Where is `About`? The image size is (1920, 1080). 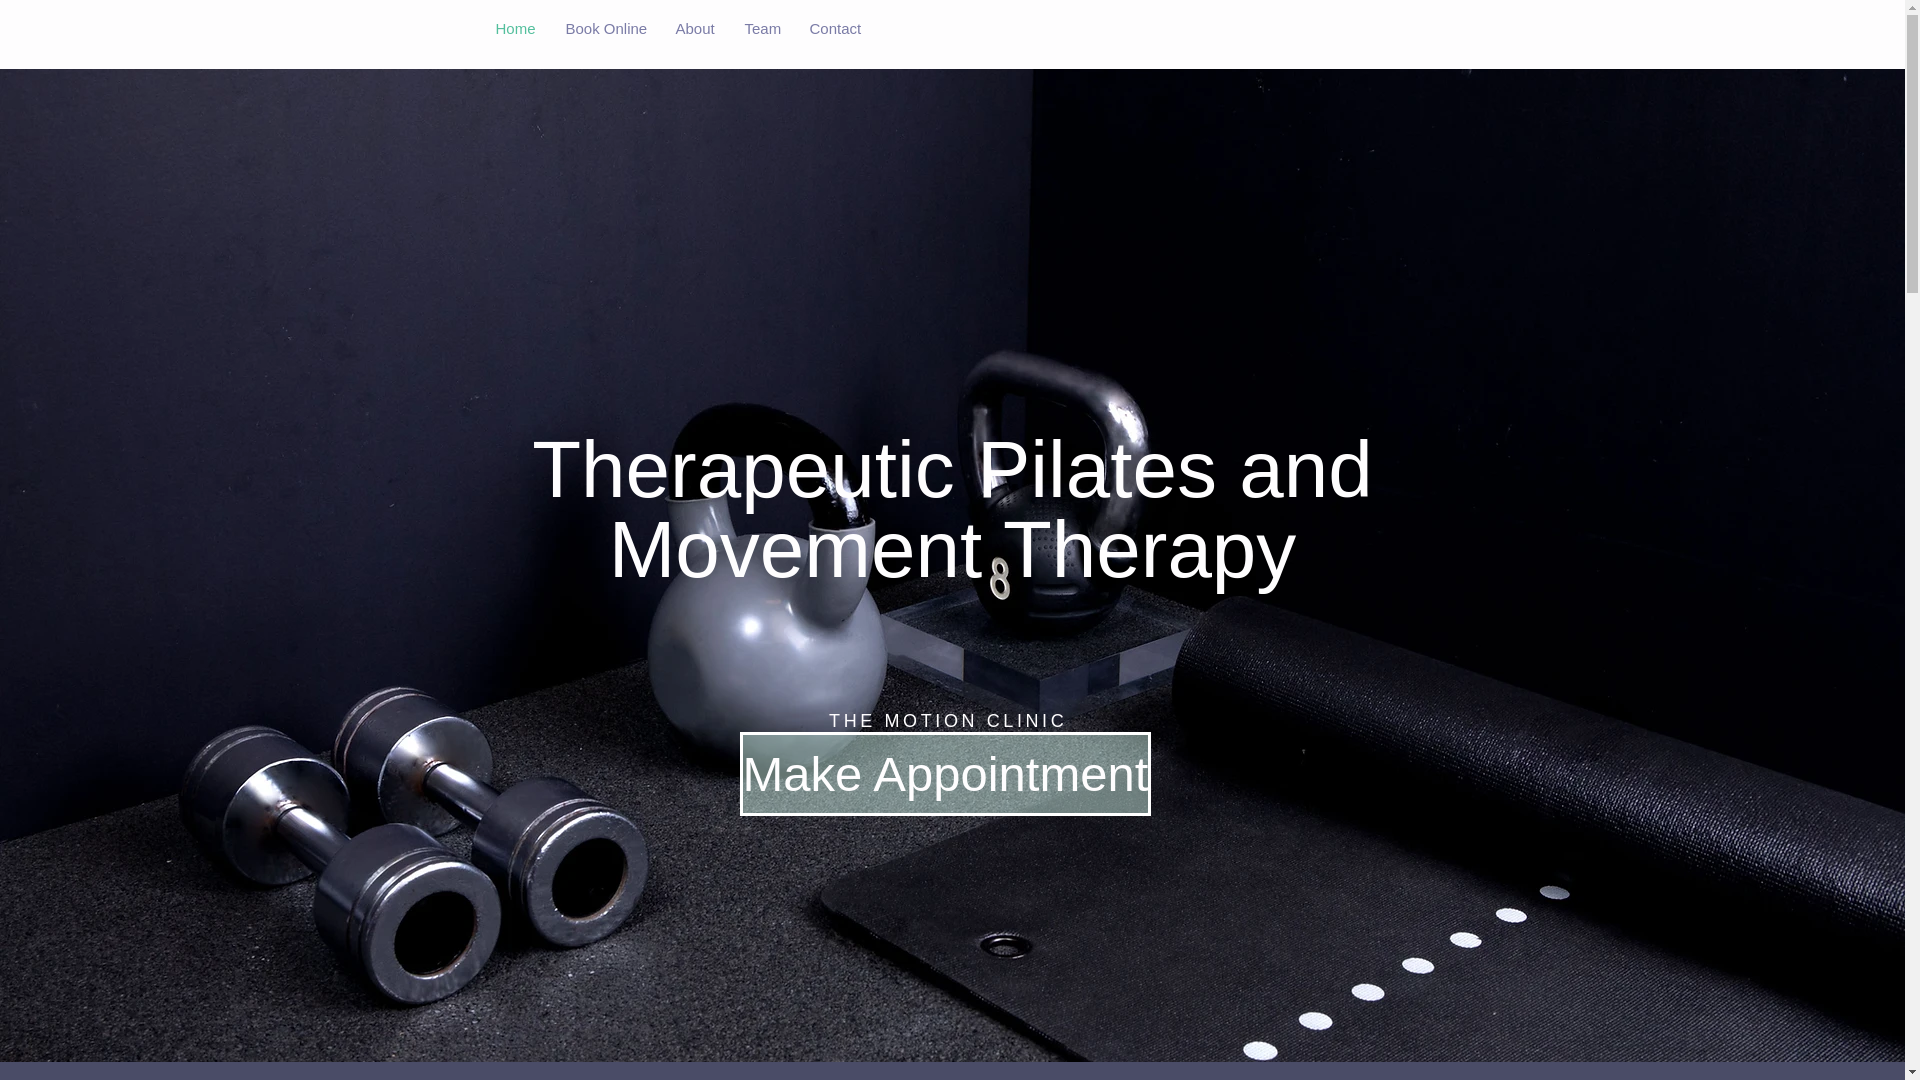
About is located at coordinates (694, 28).